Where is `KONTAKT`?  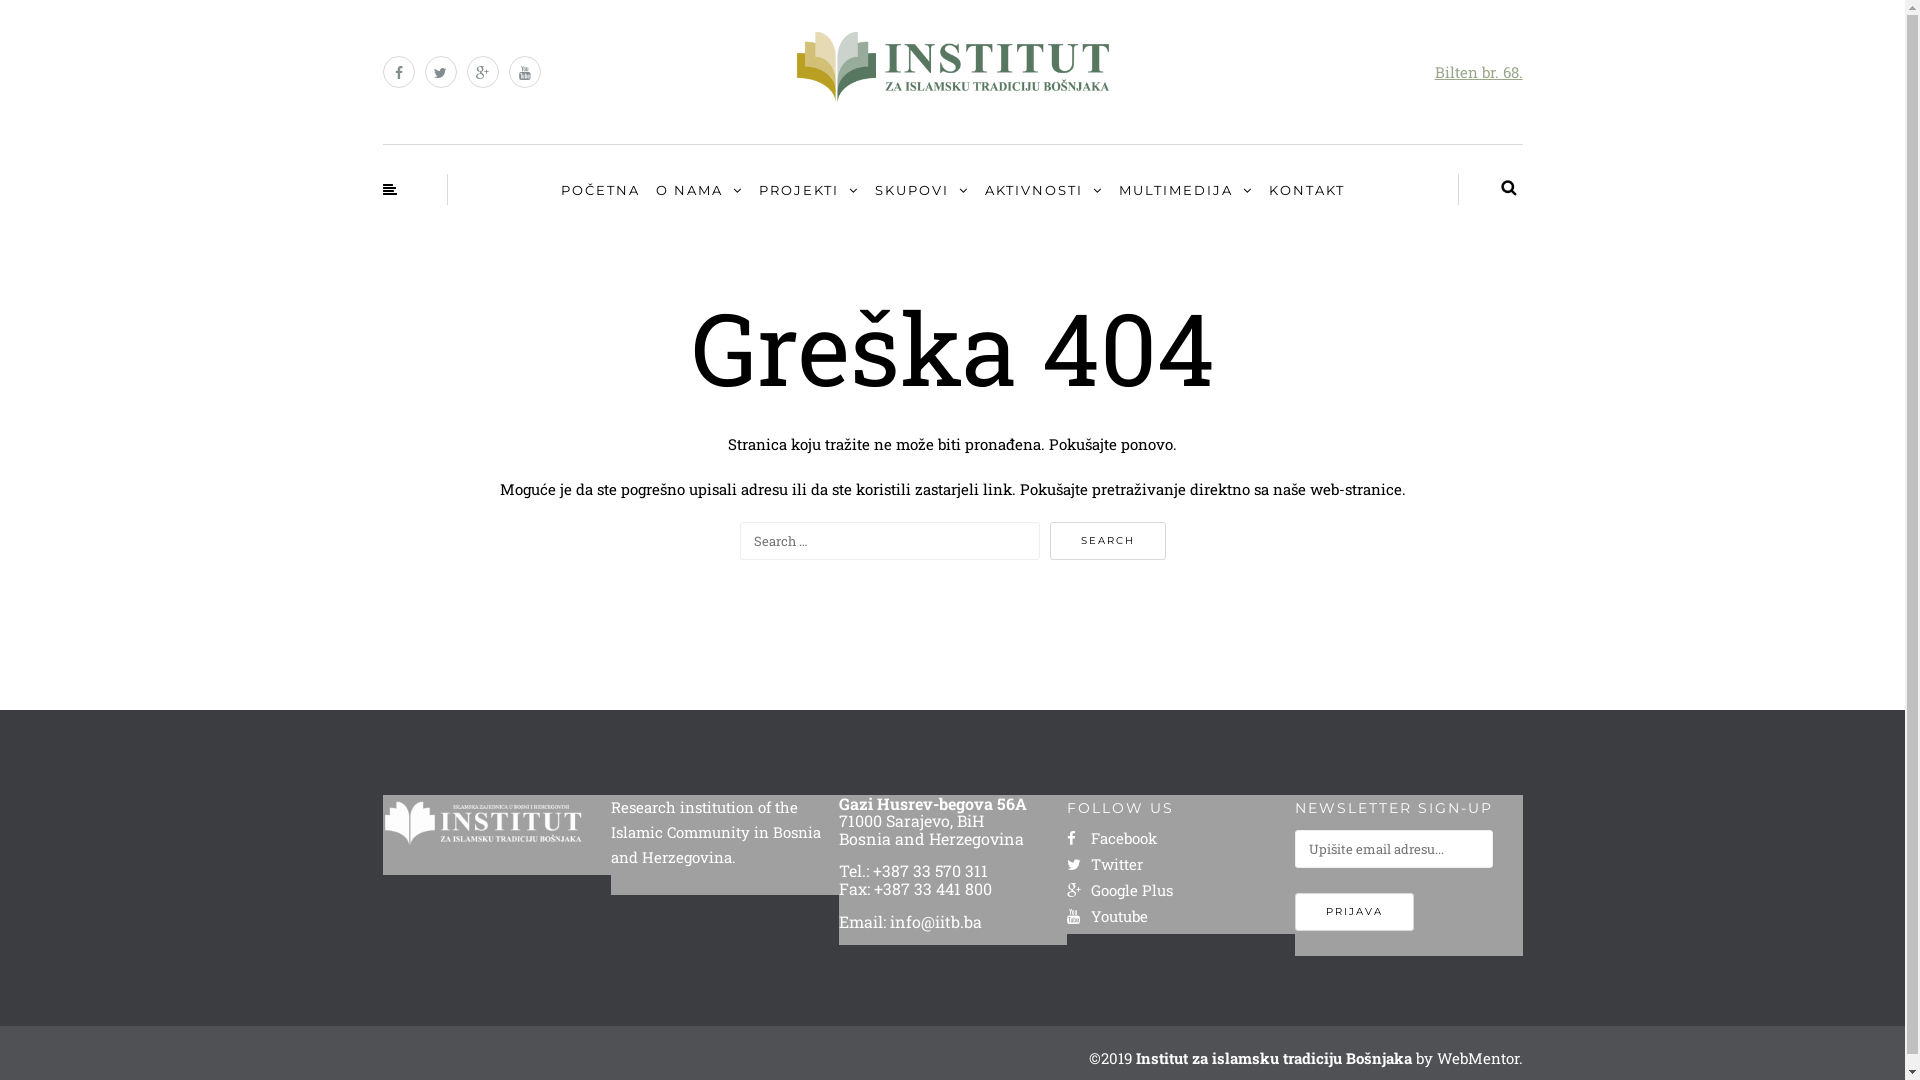
KONTAKT is located at coordinates (1307, 190).